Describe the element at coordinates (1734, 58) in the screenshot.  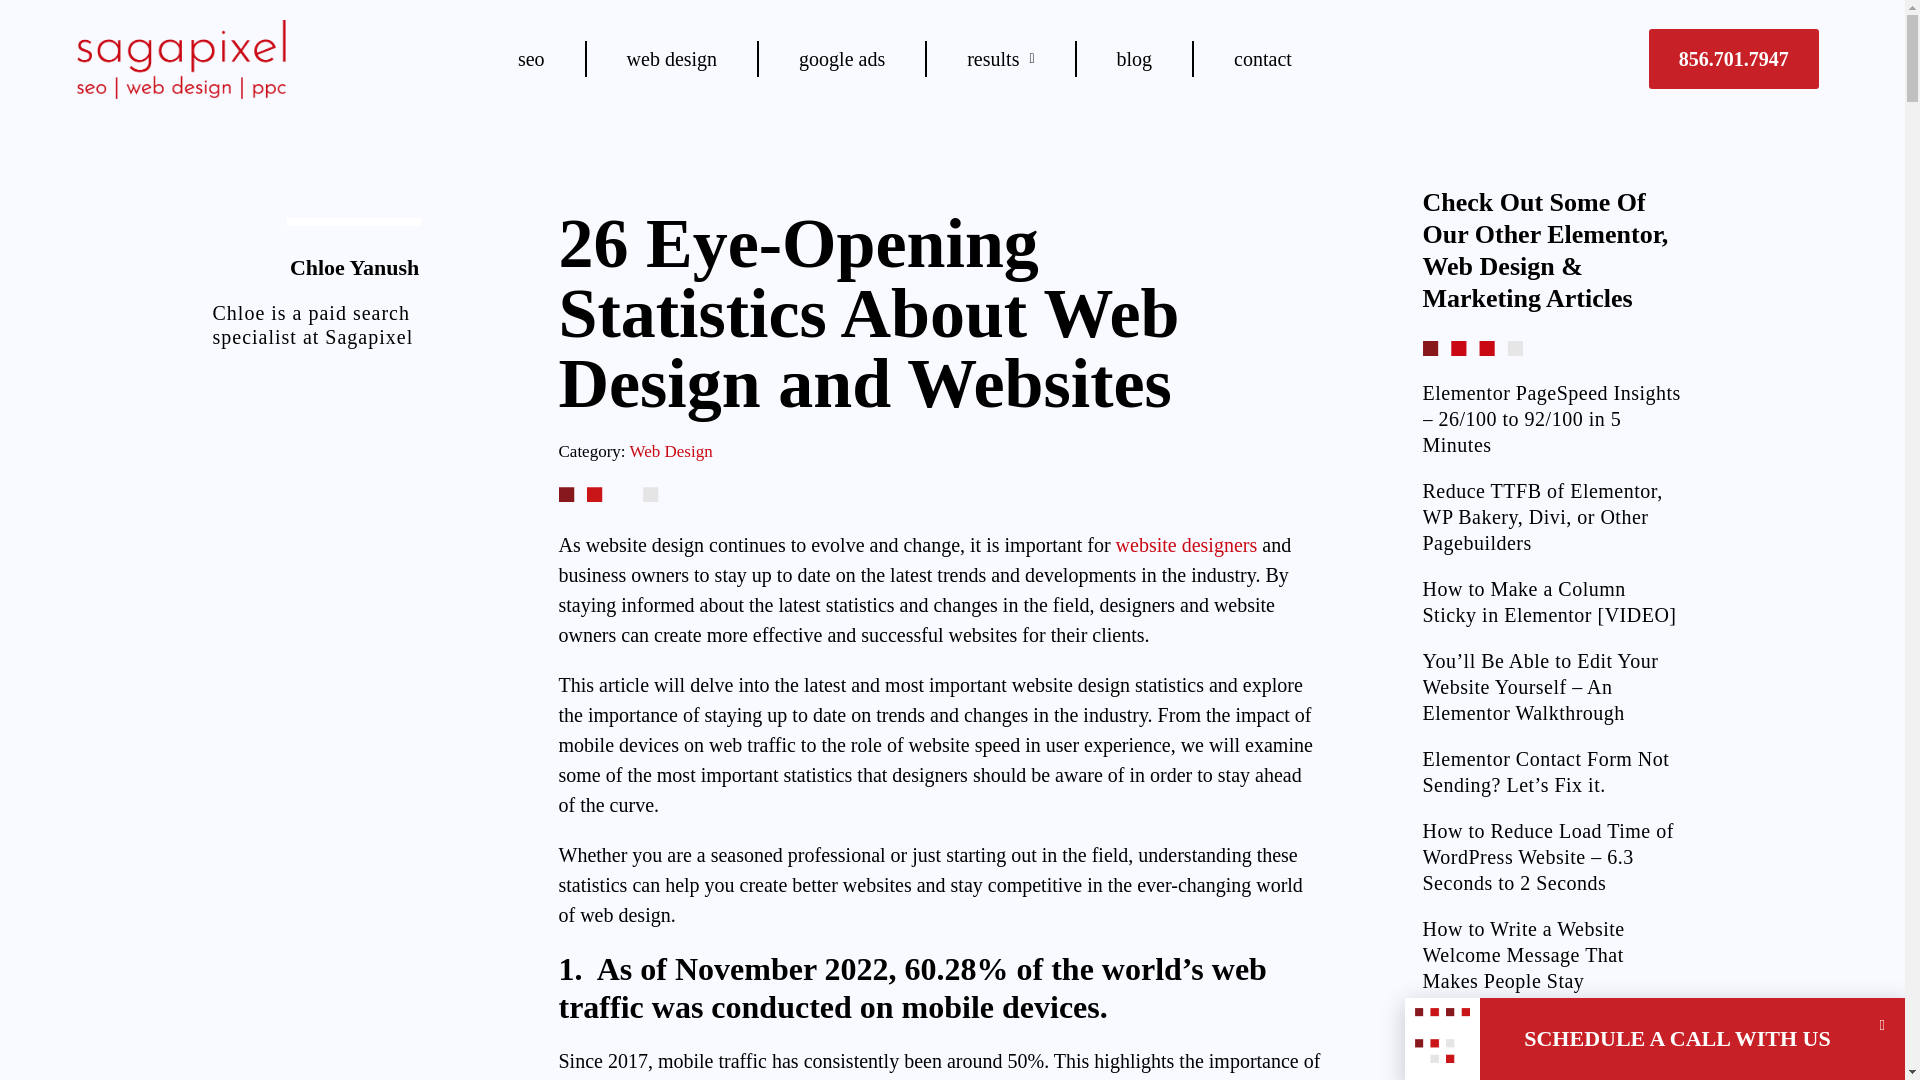
I see `856.701.7947` at that location.